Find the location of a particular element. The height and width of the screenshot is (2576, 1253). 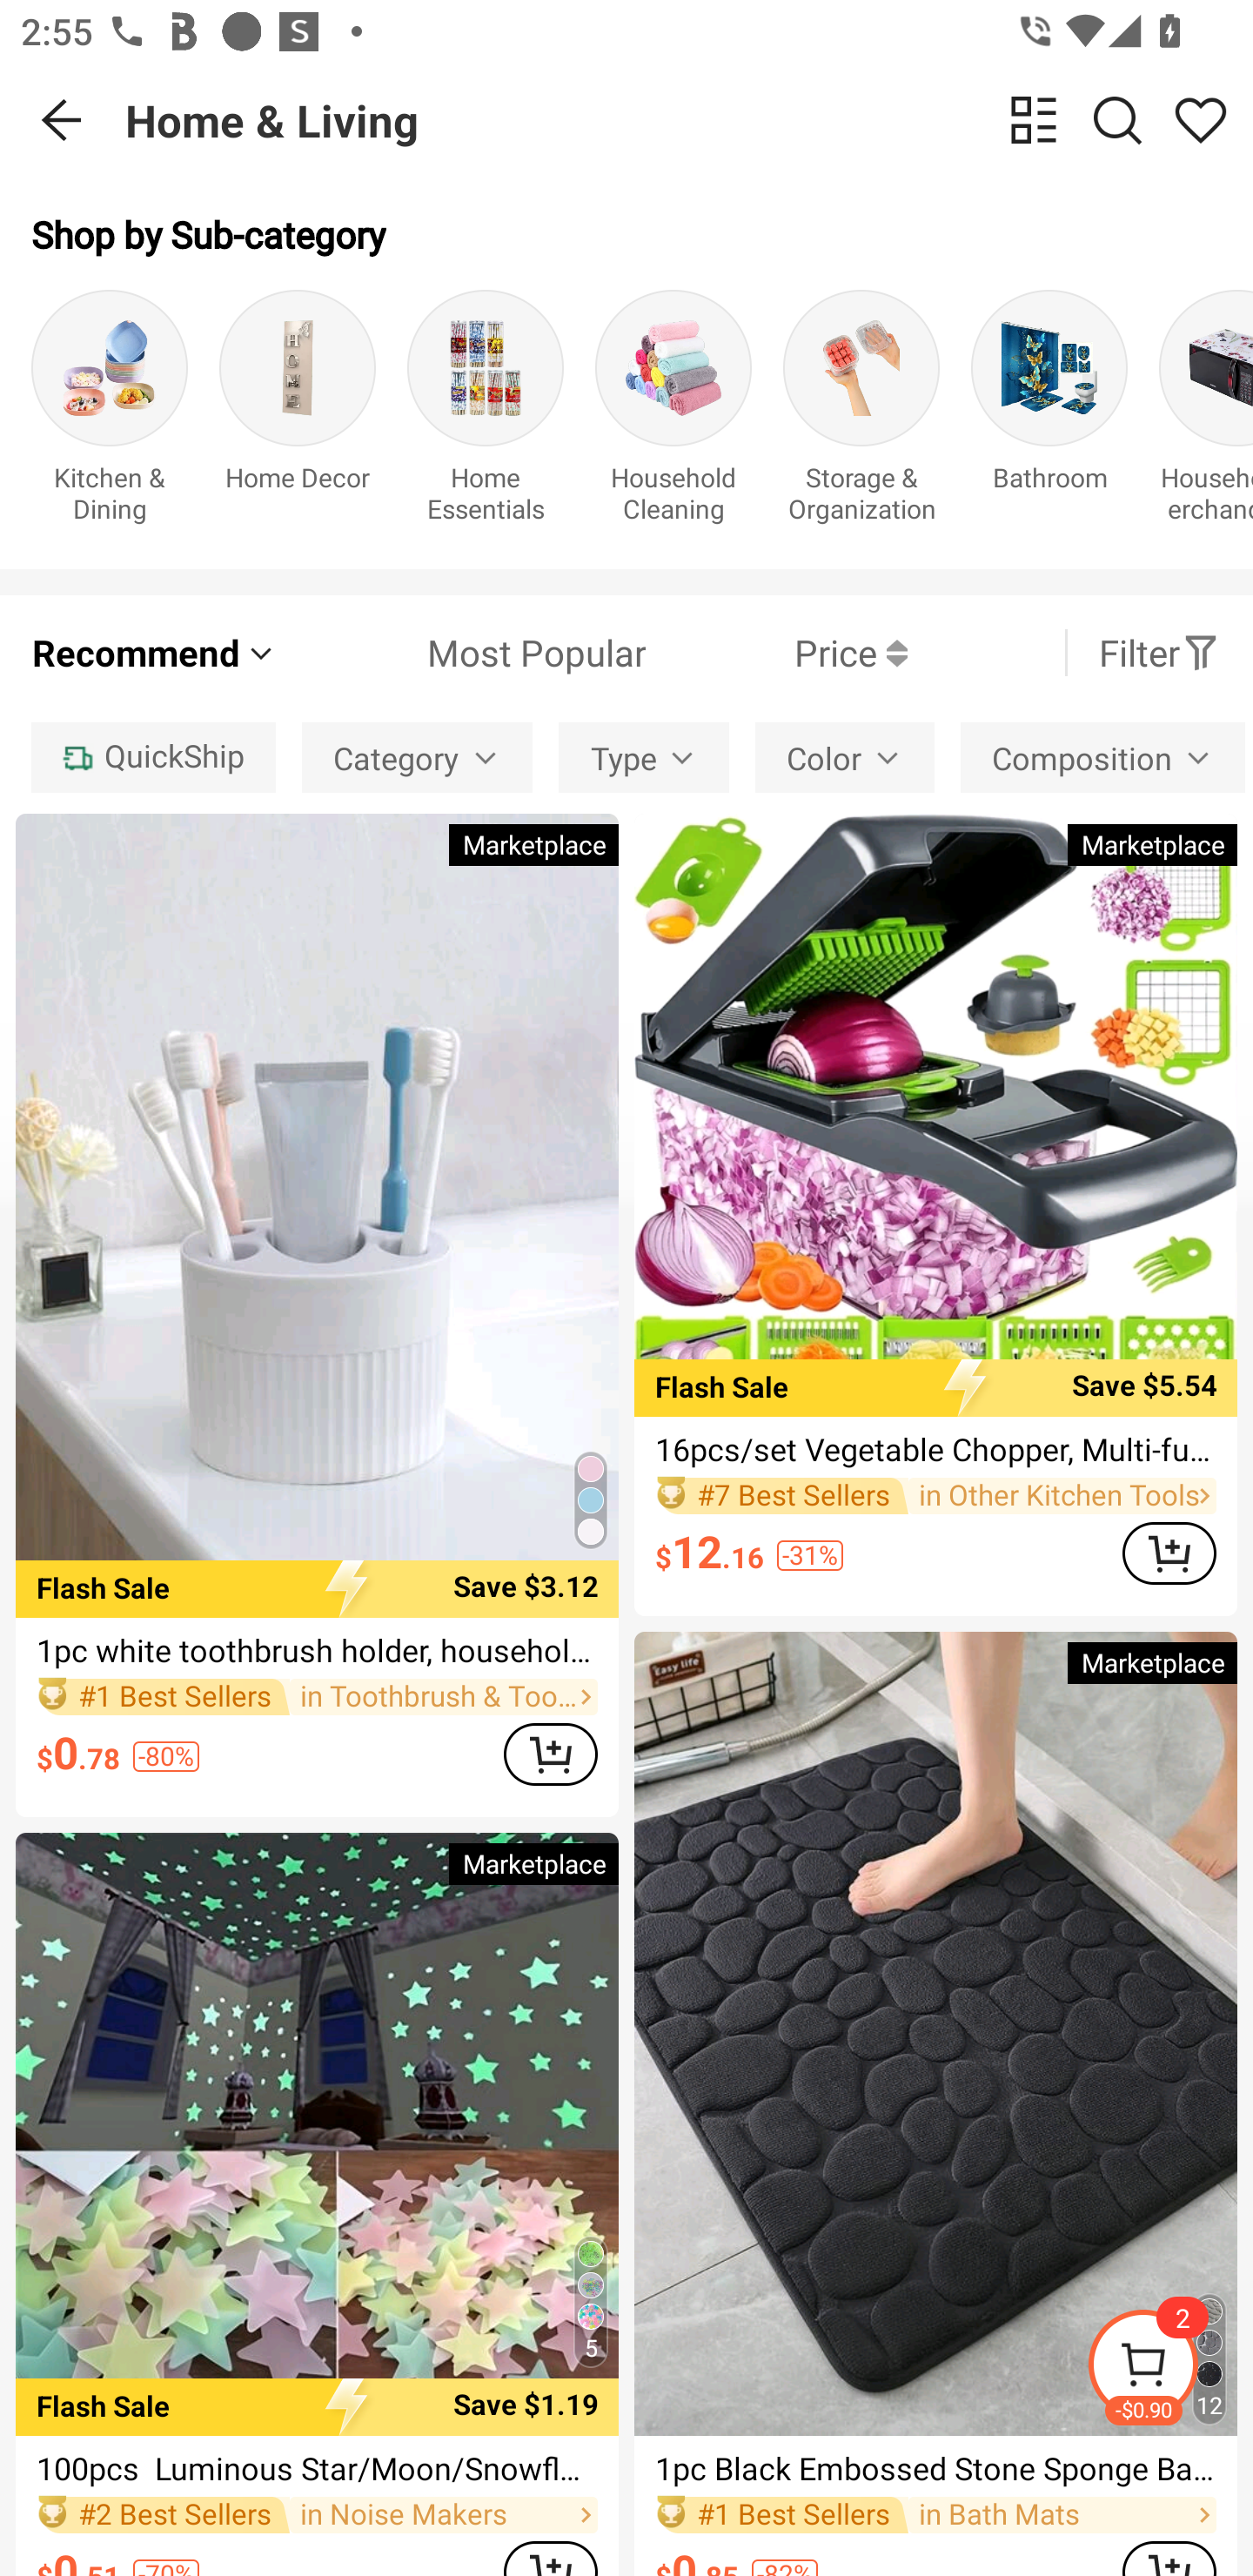

Price is located at coordinates (776, 653).